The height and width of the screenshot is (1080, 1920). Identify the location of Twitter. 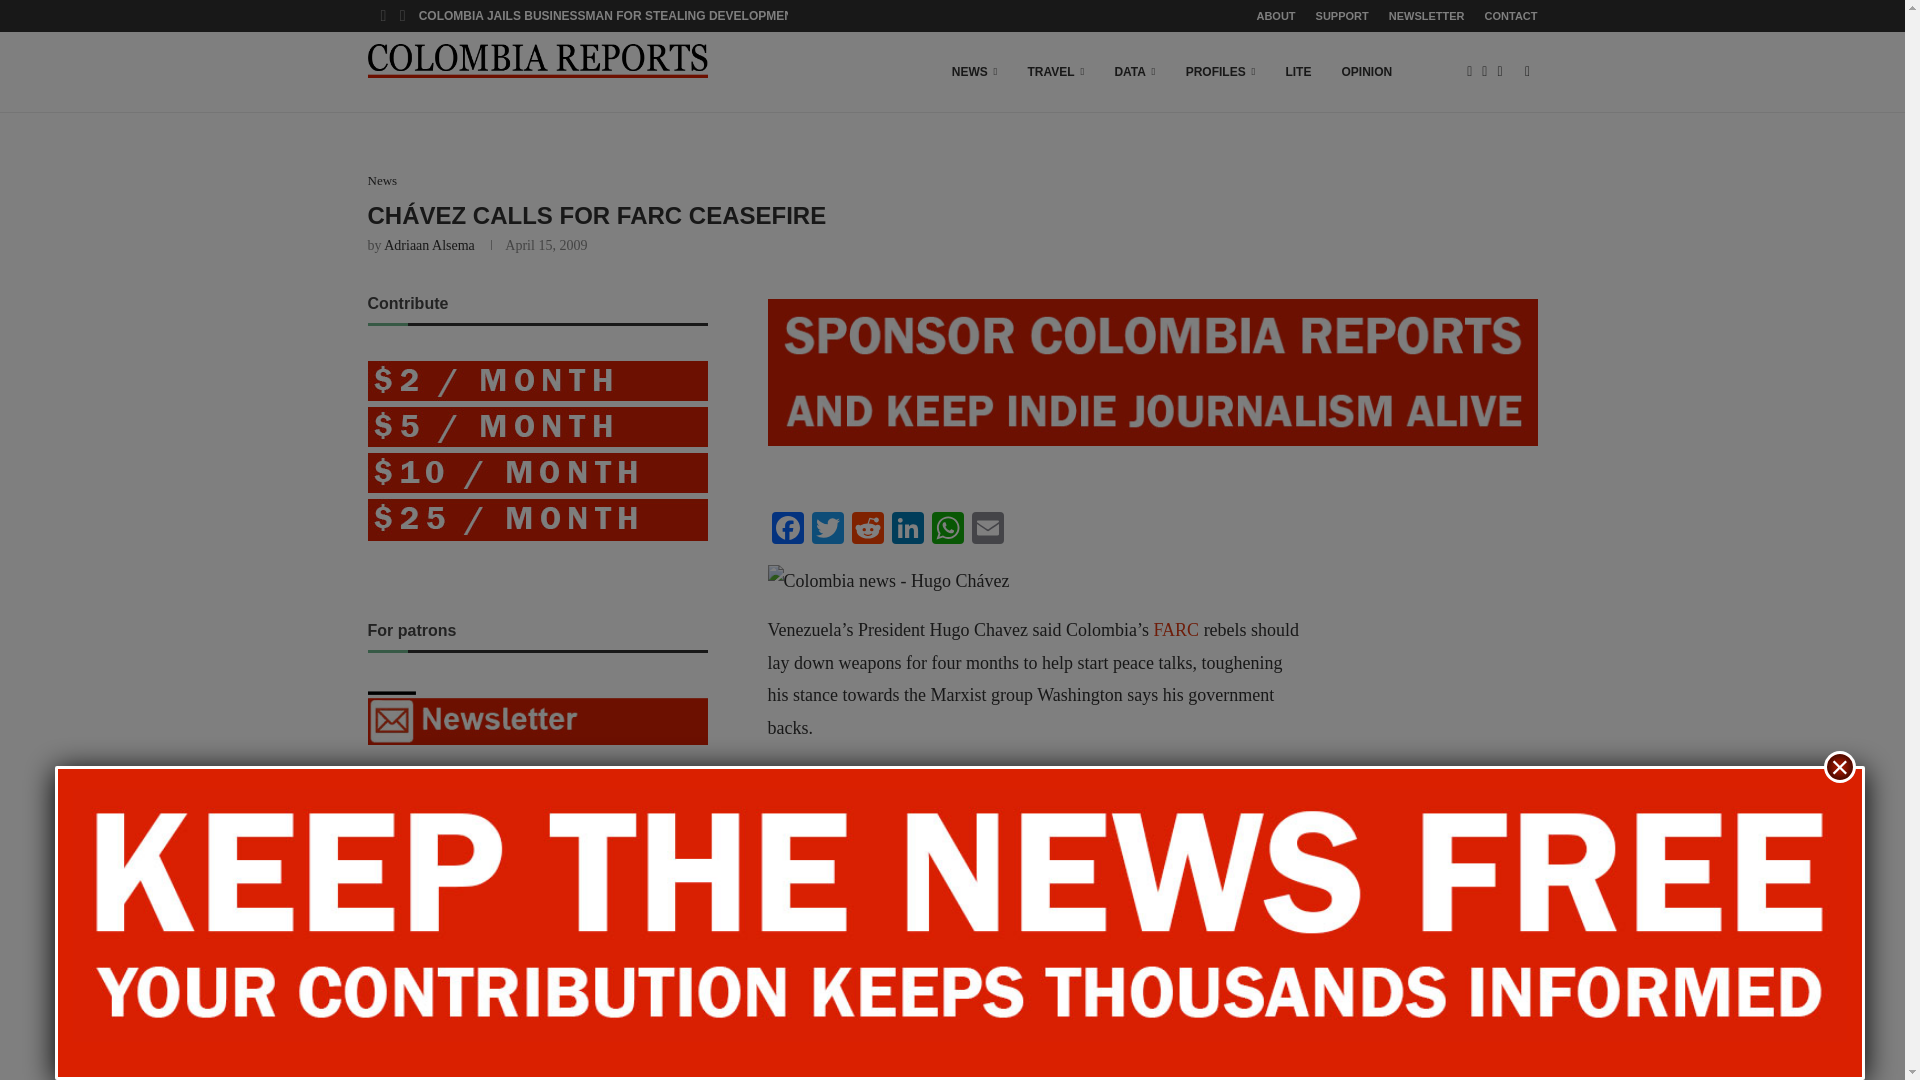
(828, 530).